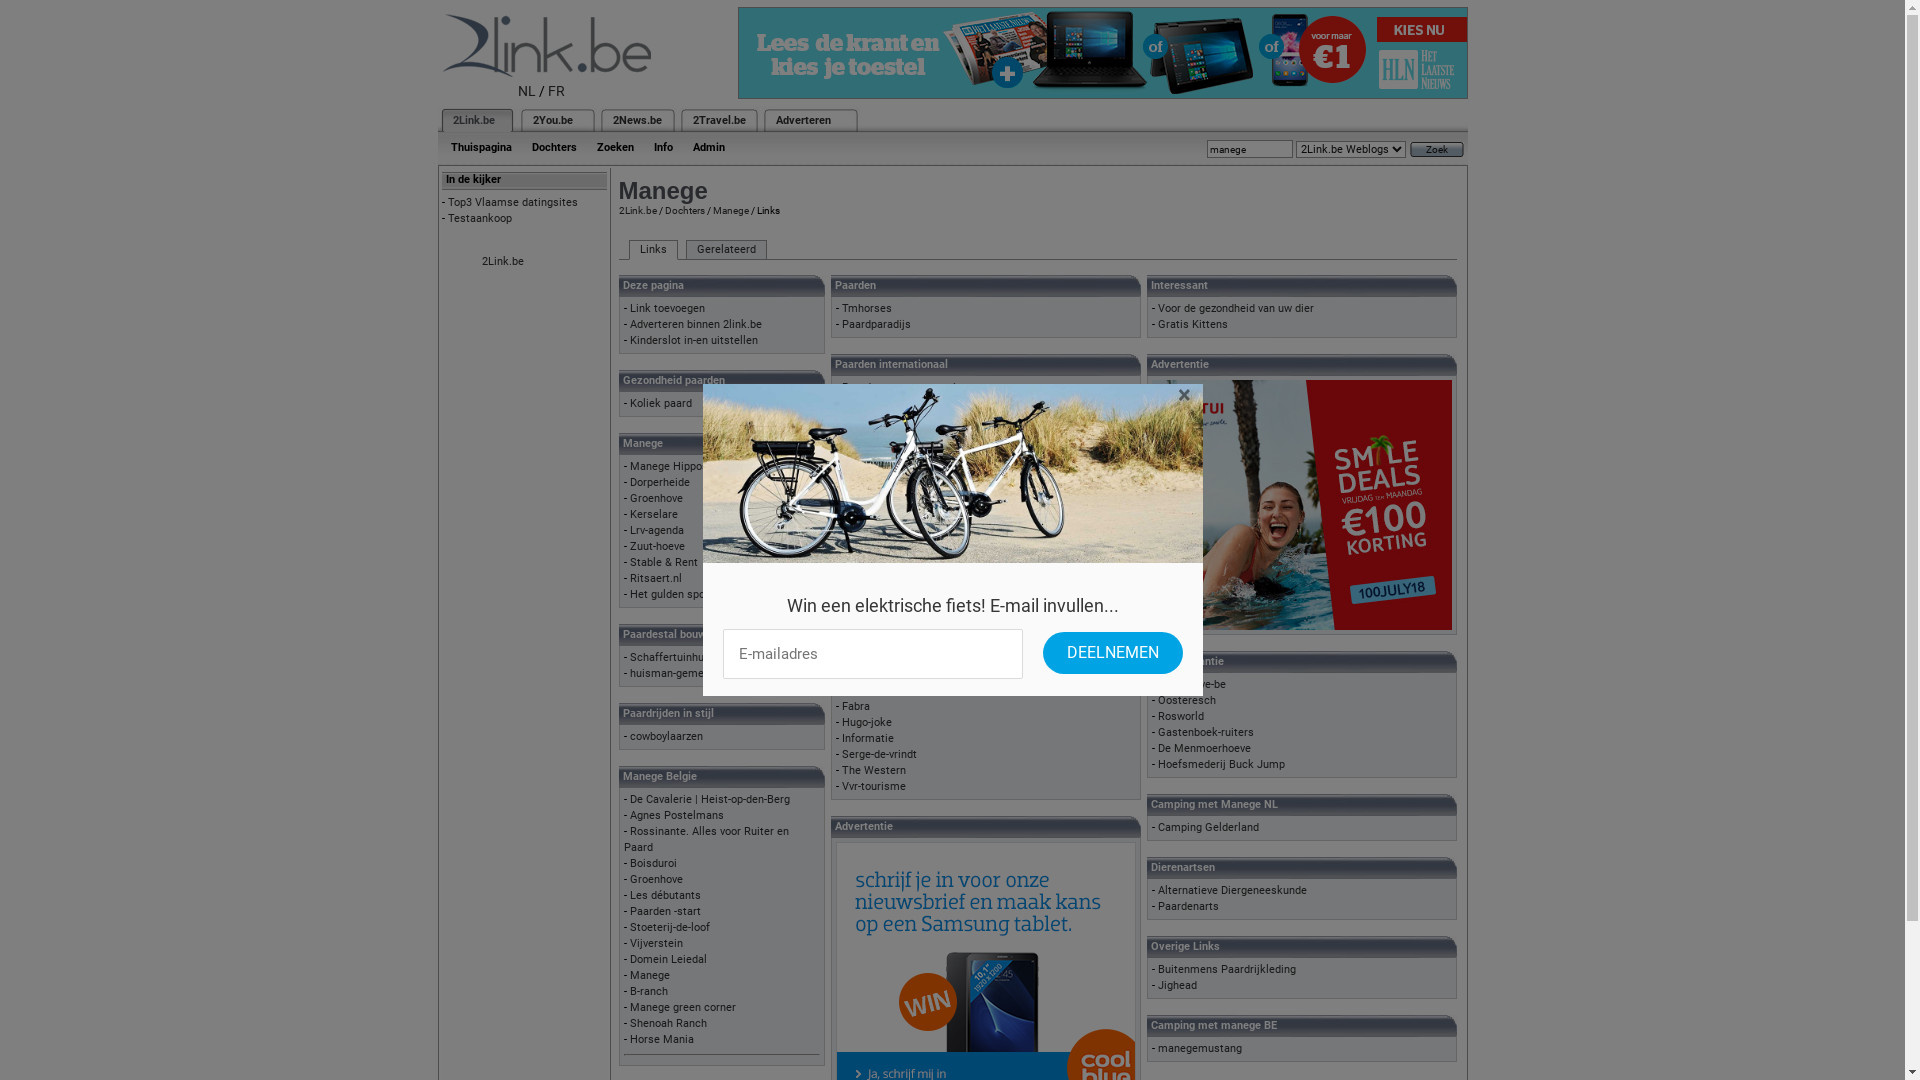 Image resolution: width=1920 pixels, height=1080 pixels. I want to click on Paarden -start, so click(666, 911).